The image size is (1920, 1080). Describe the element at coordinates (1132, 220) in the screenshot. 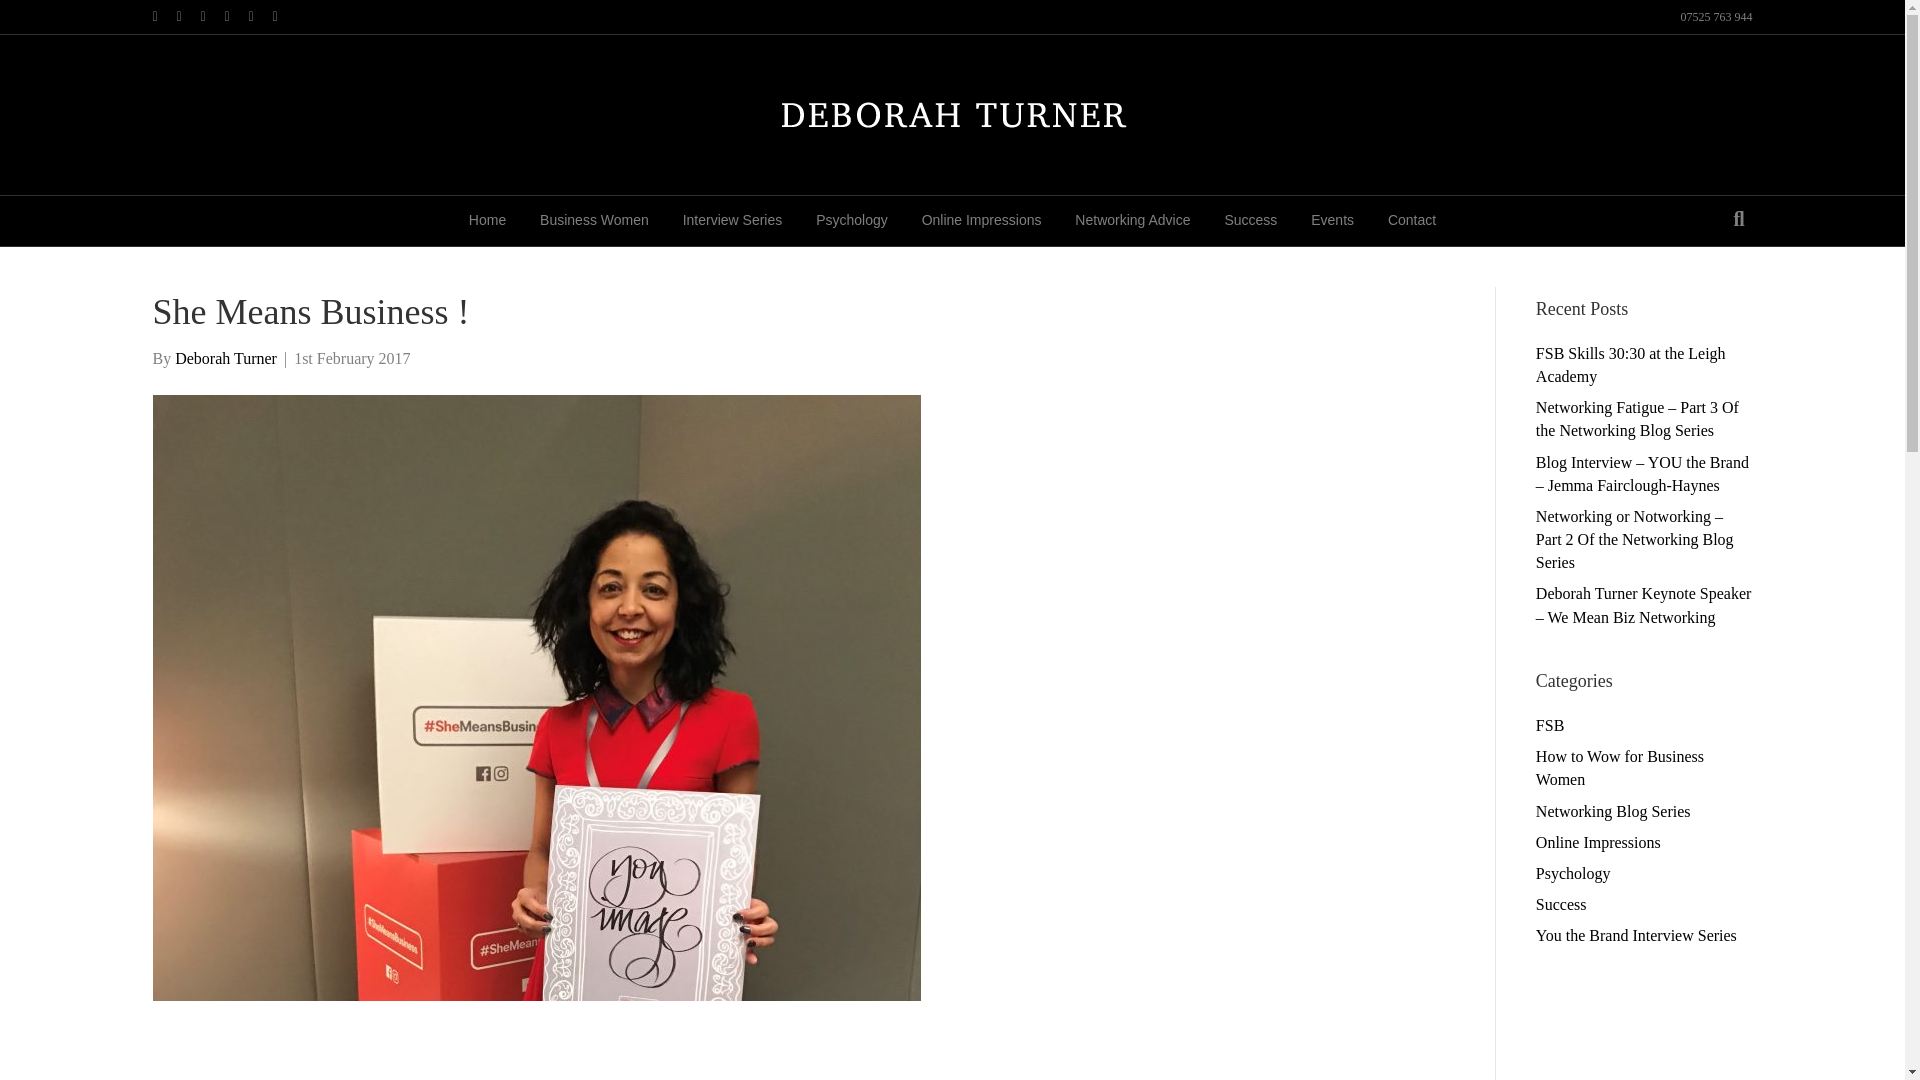

I see `Networking Advice` at that location.